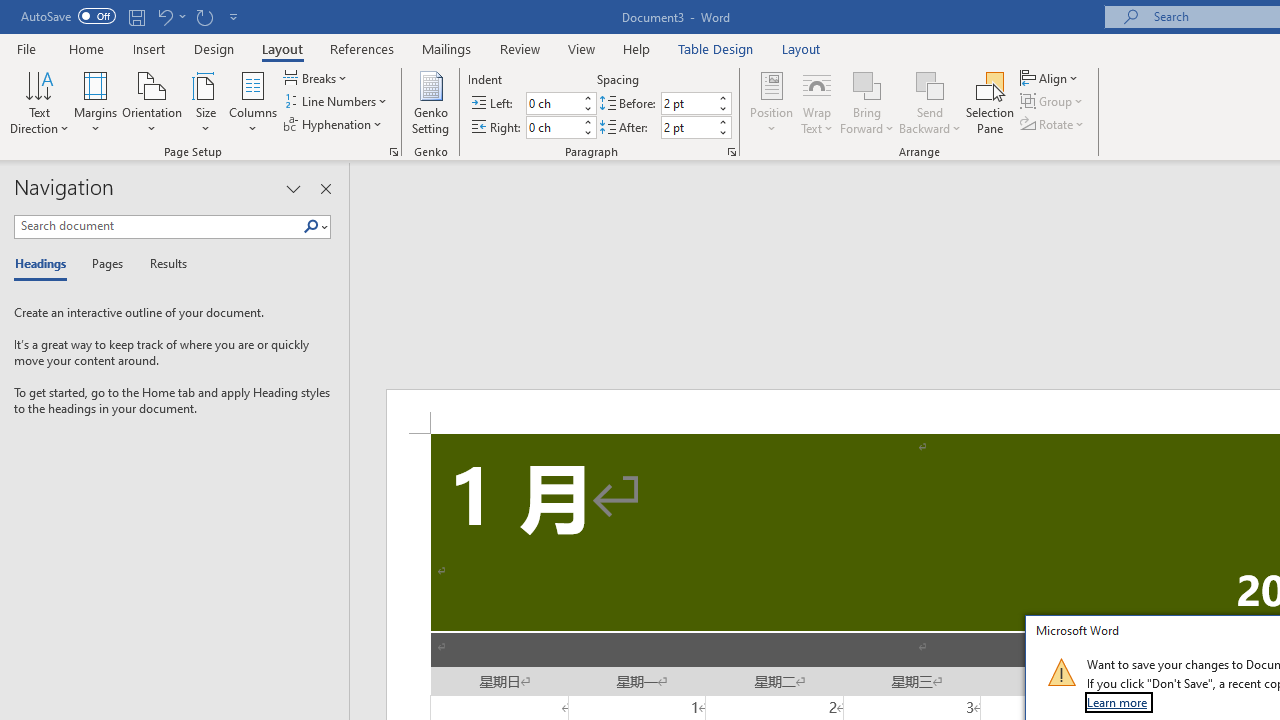  Describe the element at coordinates (164, 16) in the screenshot. I see `Undo Increase Indent` at that location.